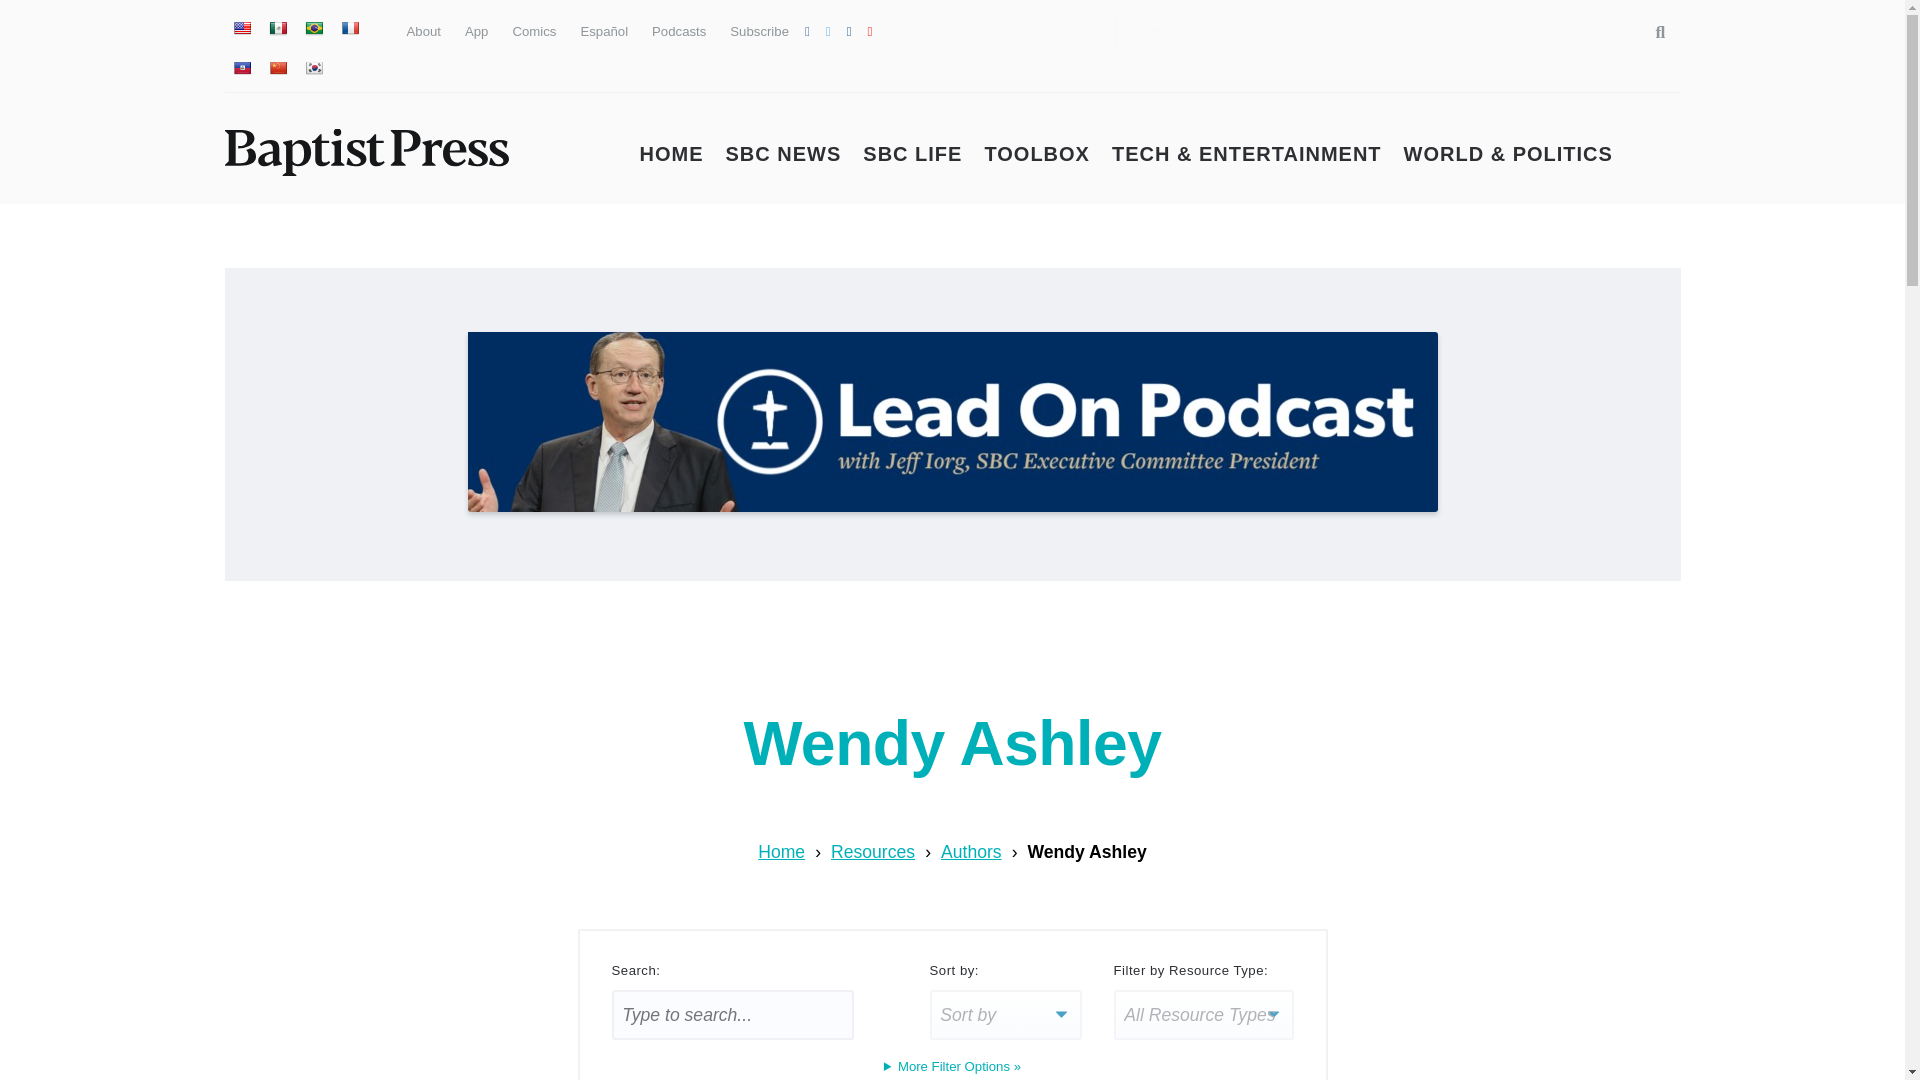 The width and height of the screenshot is (1920, 1080). I want to click on About, so click(422, 30).